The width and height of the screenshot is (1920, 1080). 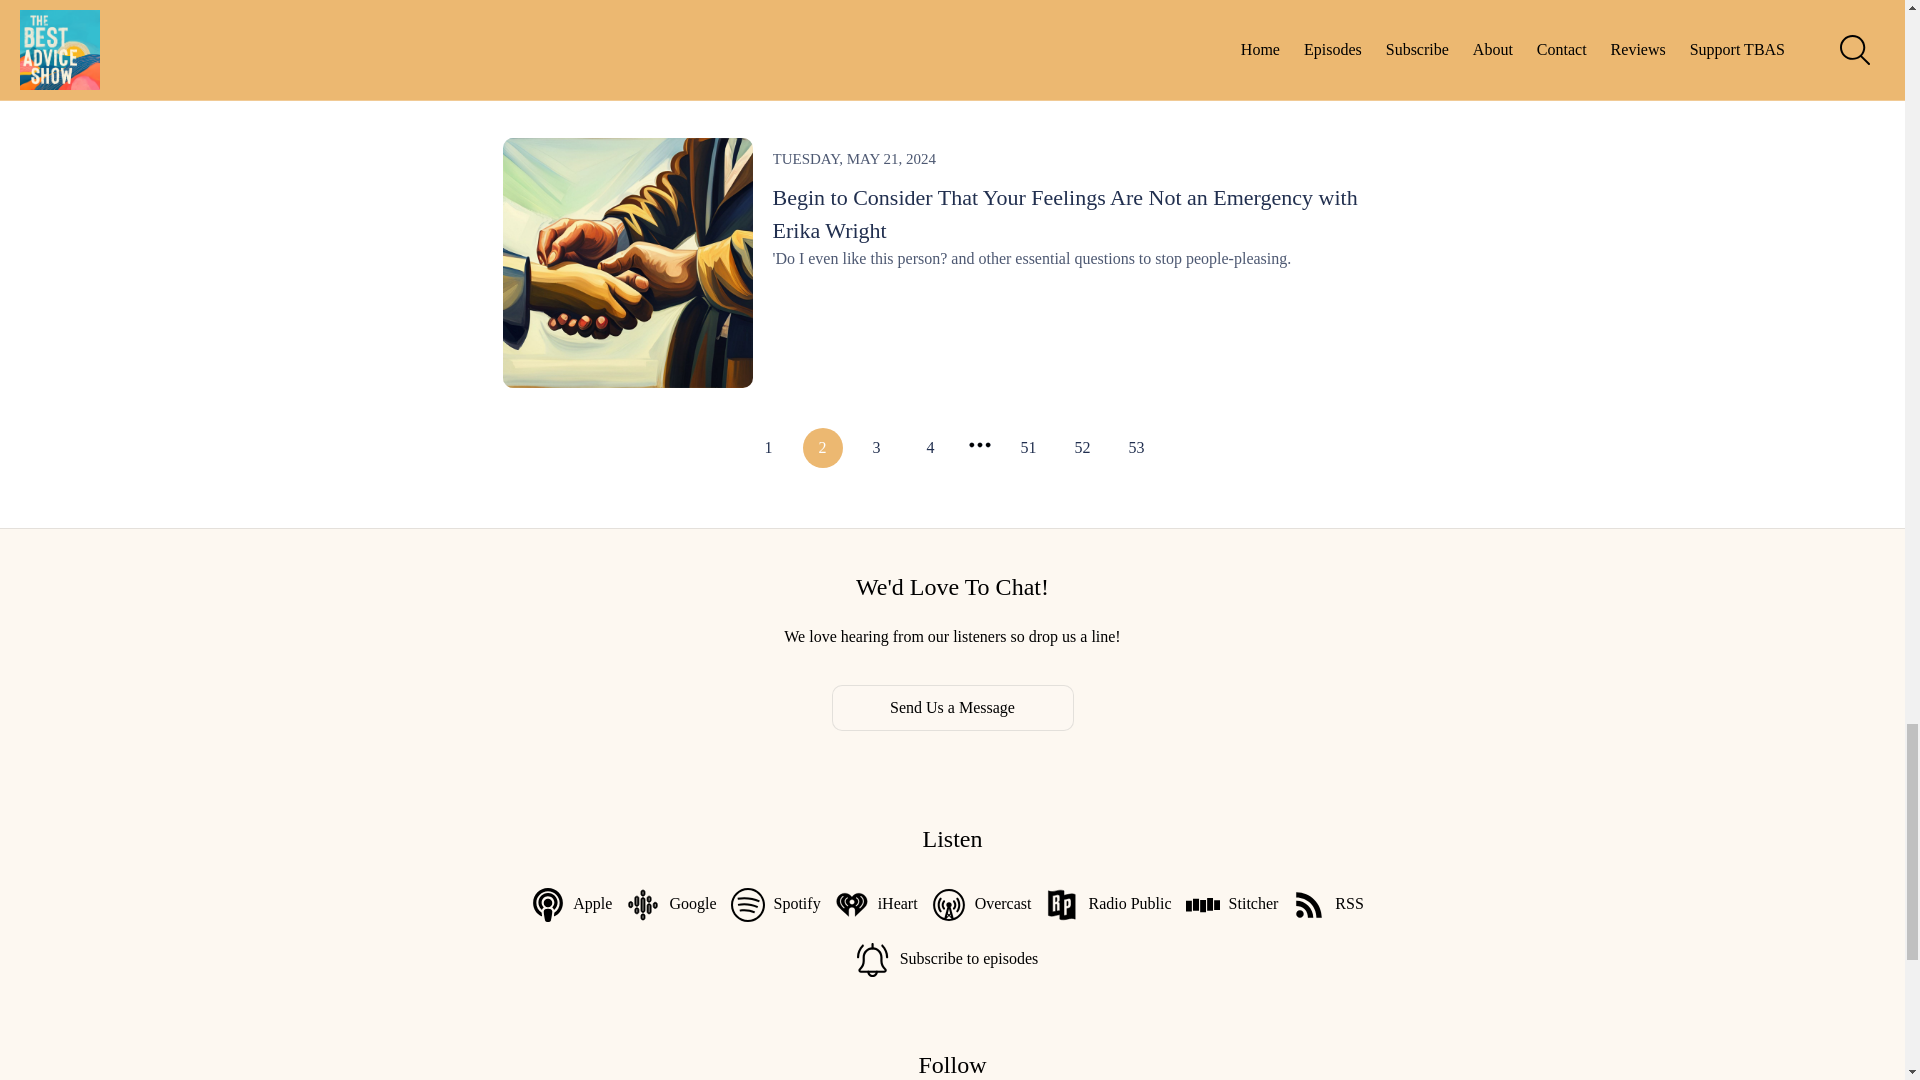 What do you see at coordinates (768, 447) in the screenshot?
I see `1` at bounding box center [768, 447].